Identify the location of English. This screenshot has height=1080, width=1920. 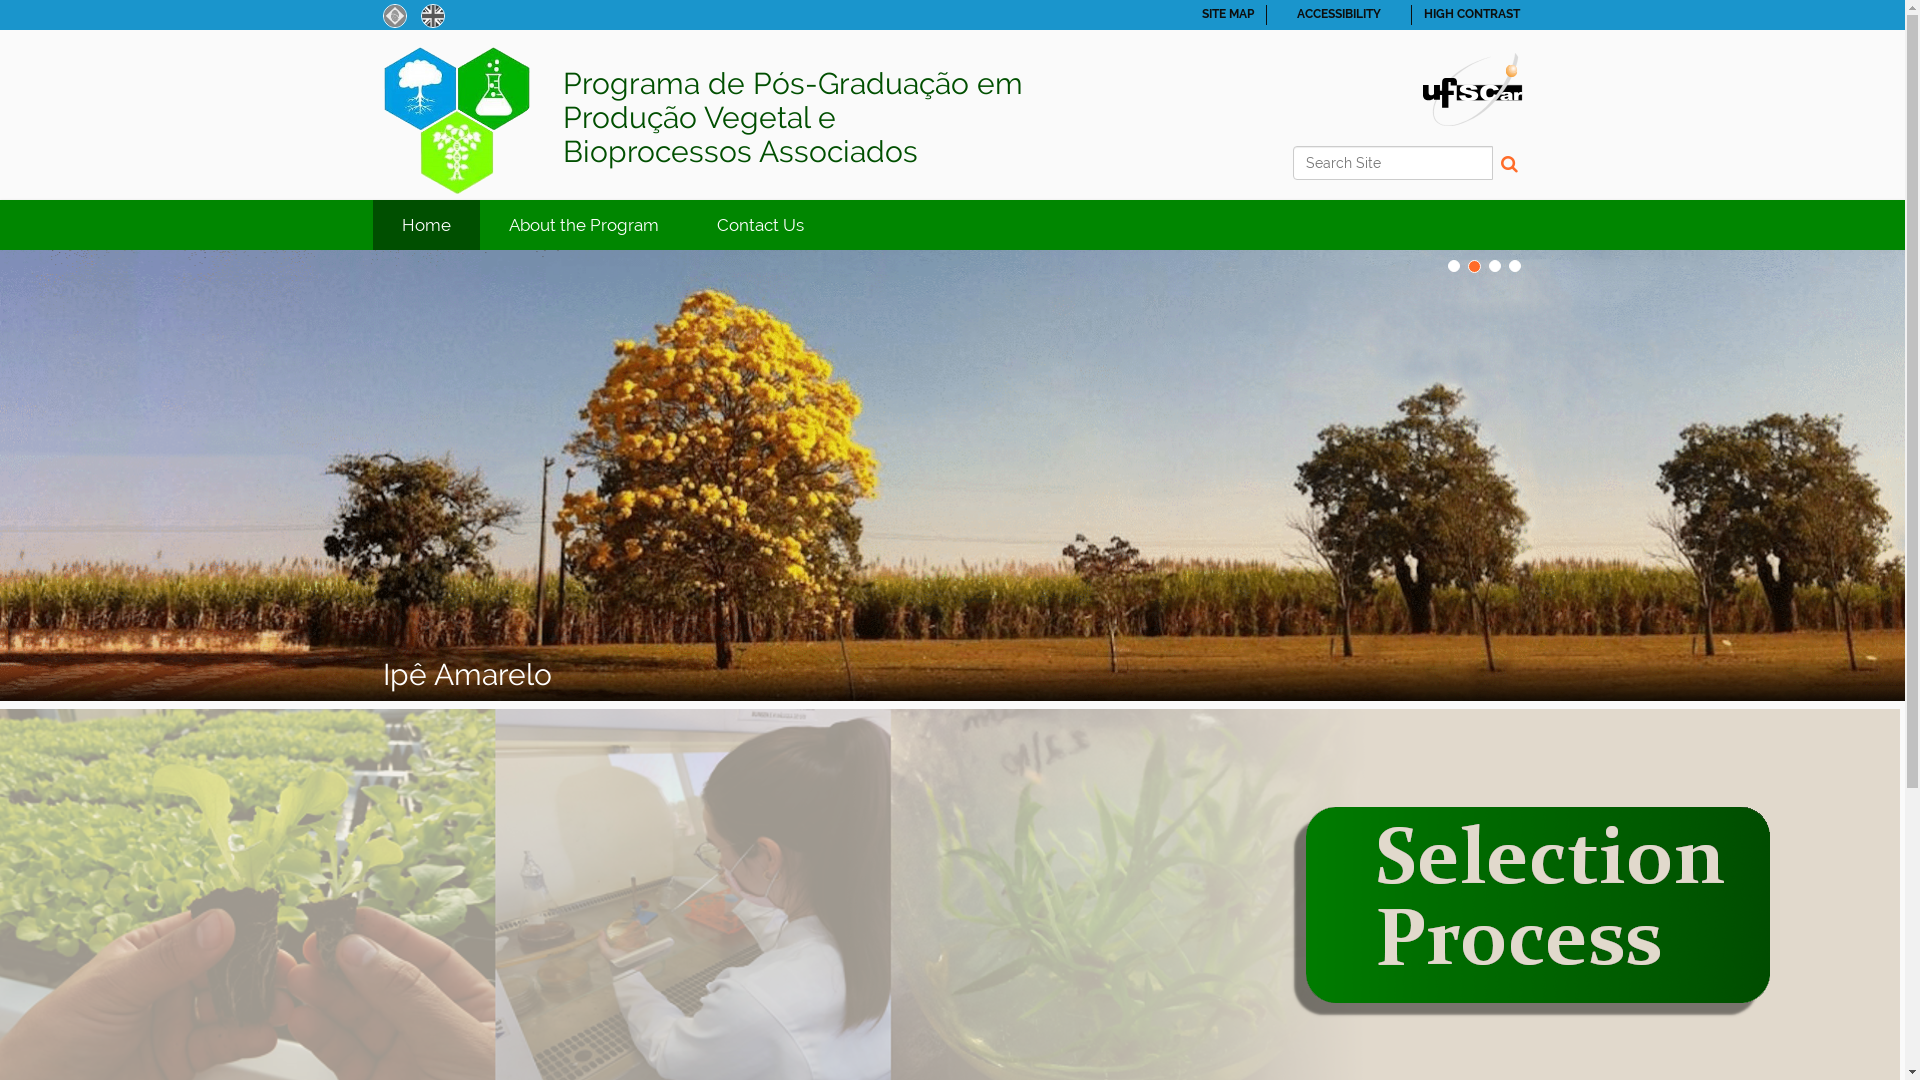
(432, 16).